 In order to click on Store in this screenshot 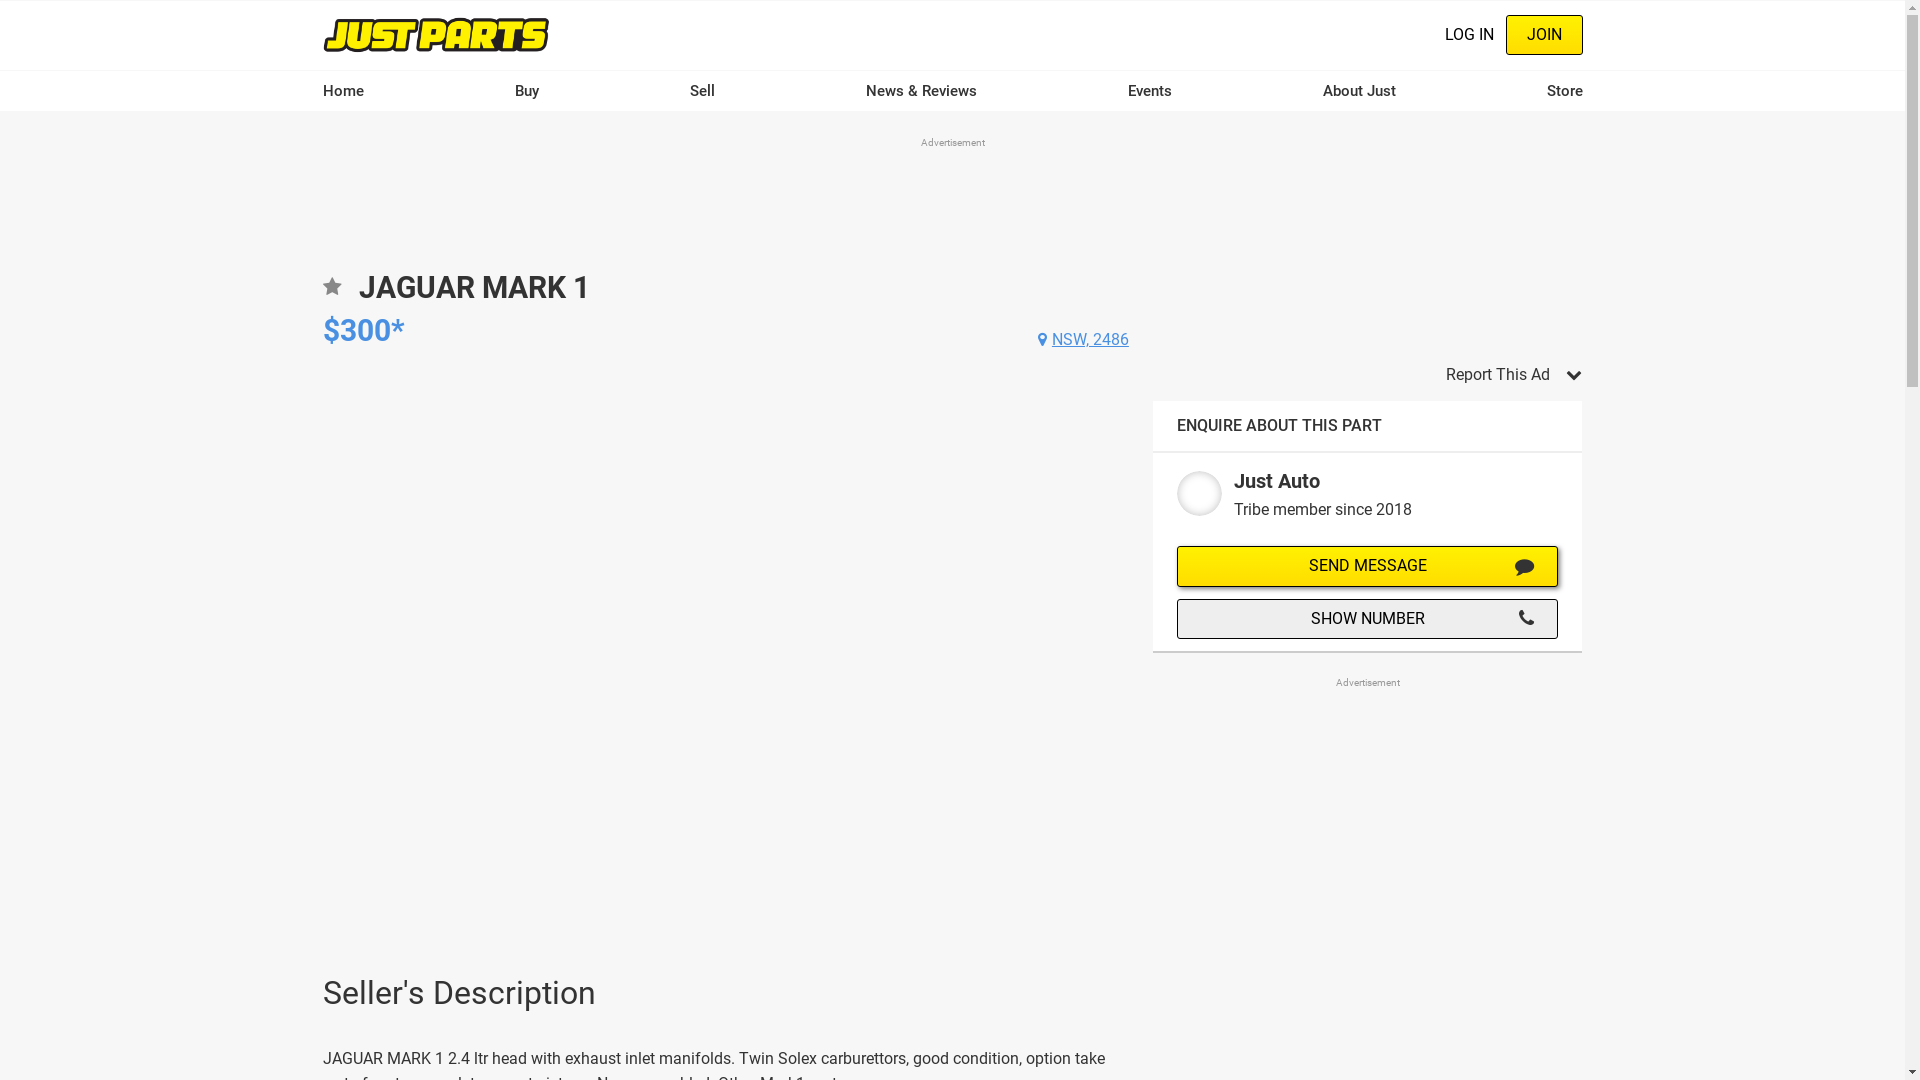, I will do `click(1564, 91)`.